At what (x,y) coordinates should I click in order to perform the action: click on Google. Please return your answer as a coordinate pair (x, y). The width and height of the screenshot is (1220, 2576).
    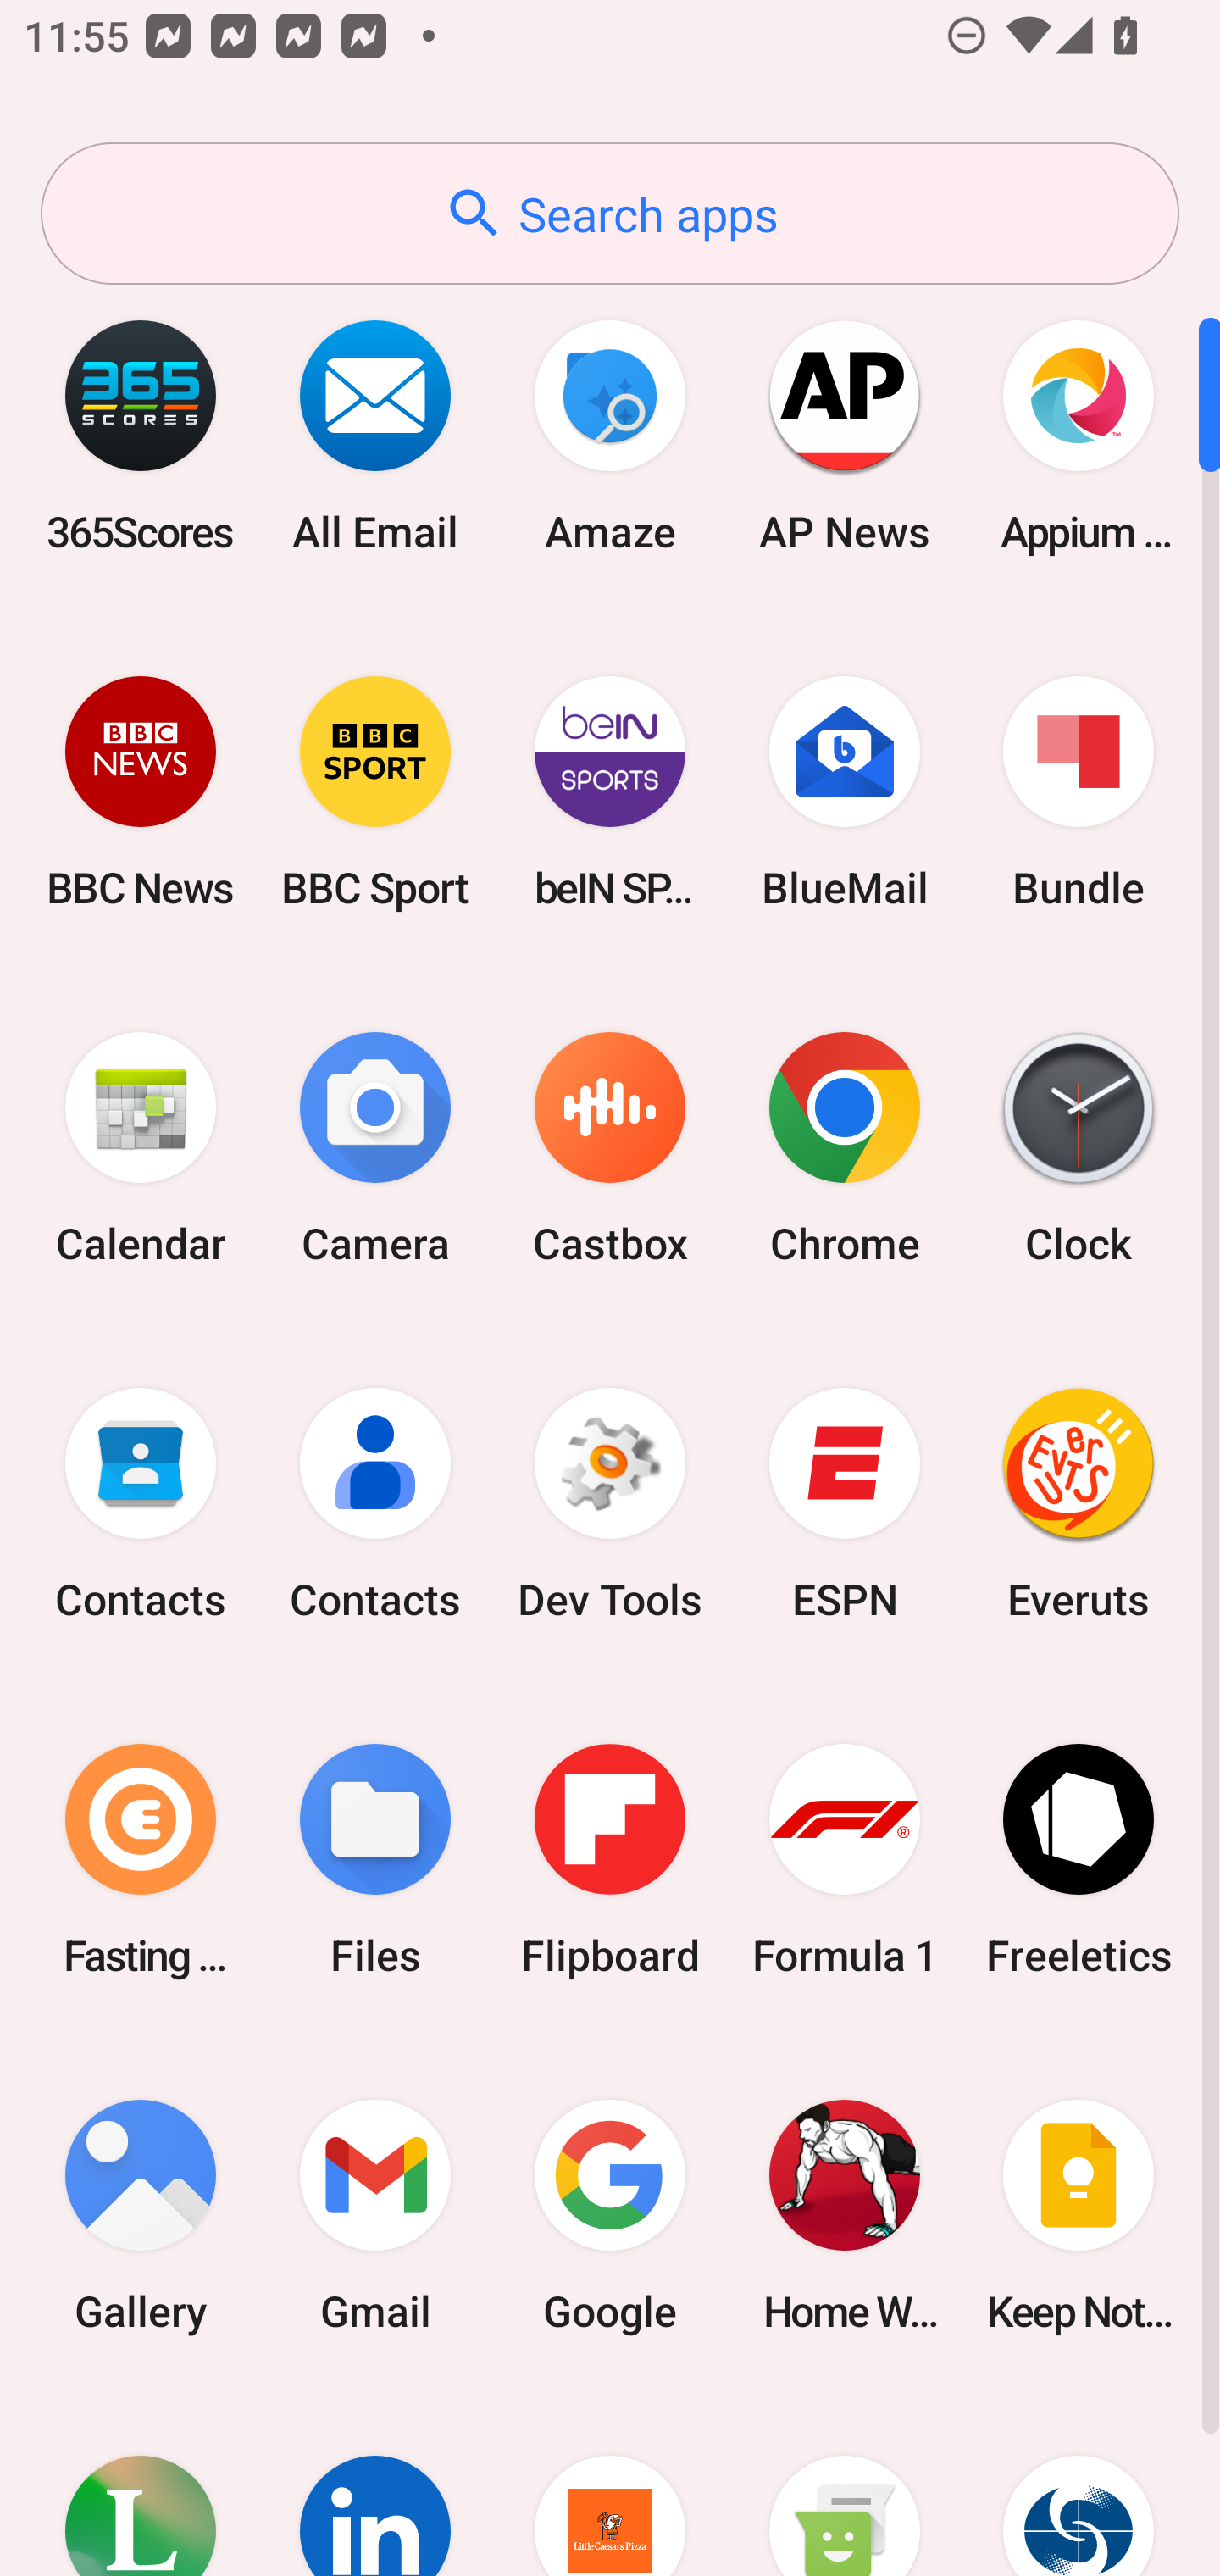
    Looking at the image, I should click on (610, 2215).